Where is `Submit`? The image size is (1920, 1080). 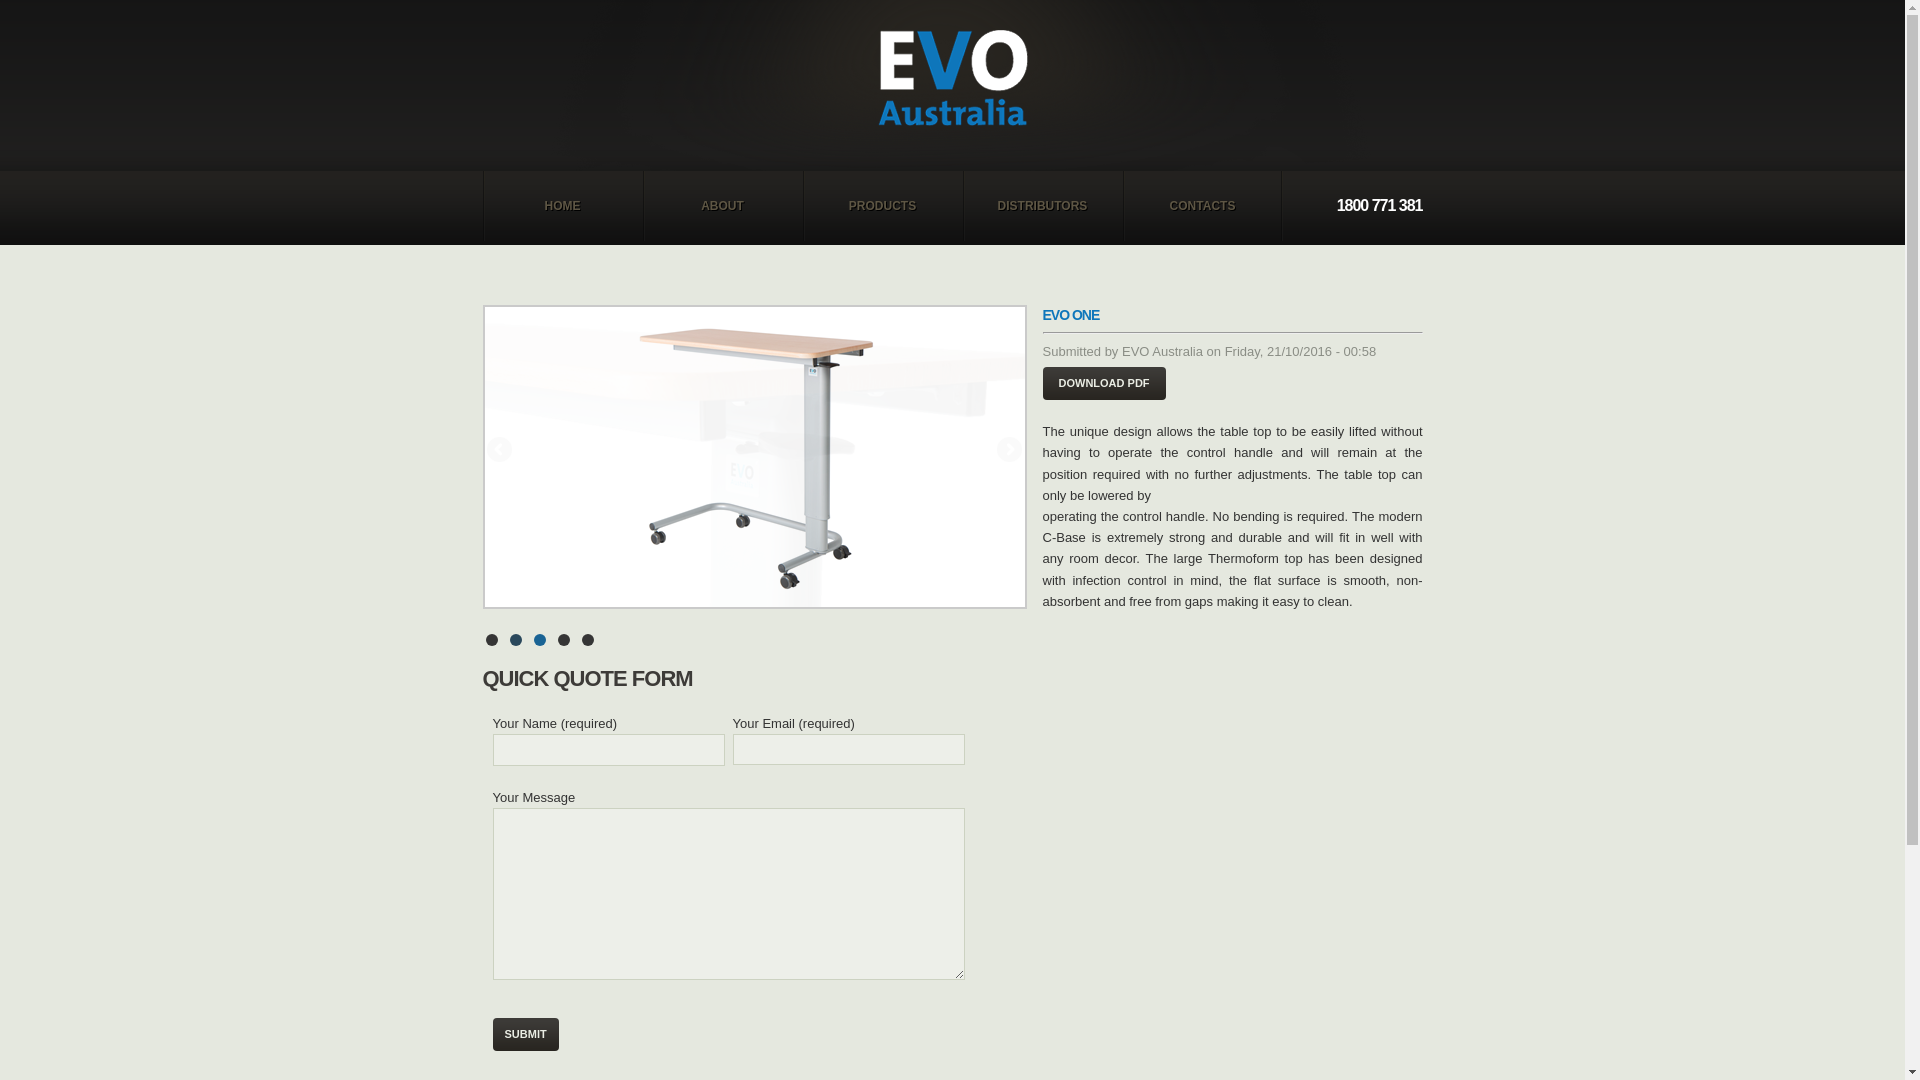
Submit is located at coordinates (524, 1034).